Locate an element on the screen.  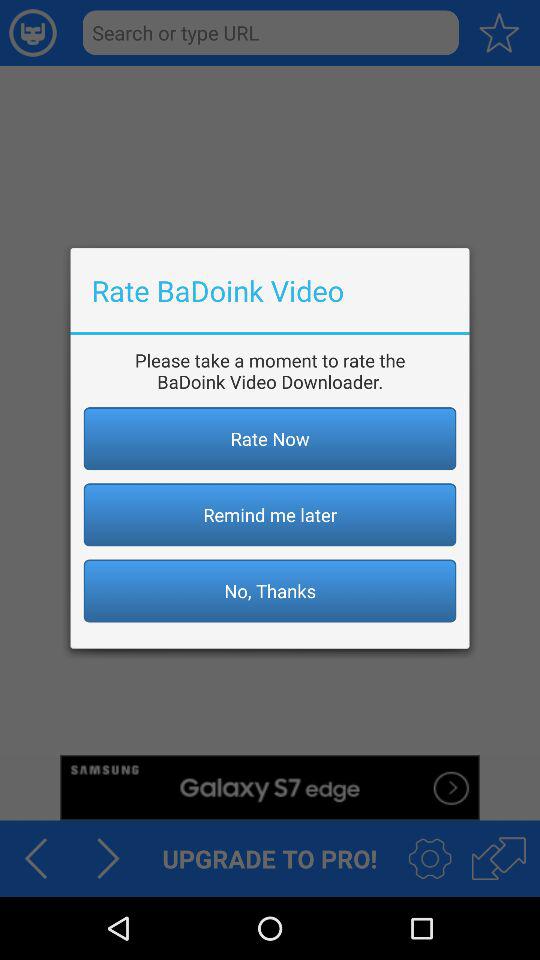
press the remind me later item is located at coordinates (270, 514).